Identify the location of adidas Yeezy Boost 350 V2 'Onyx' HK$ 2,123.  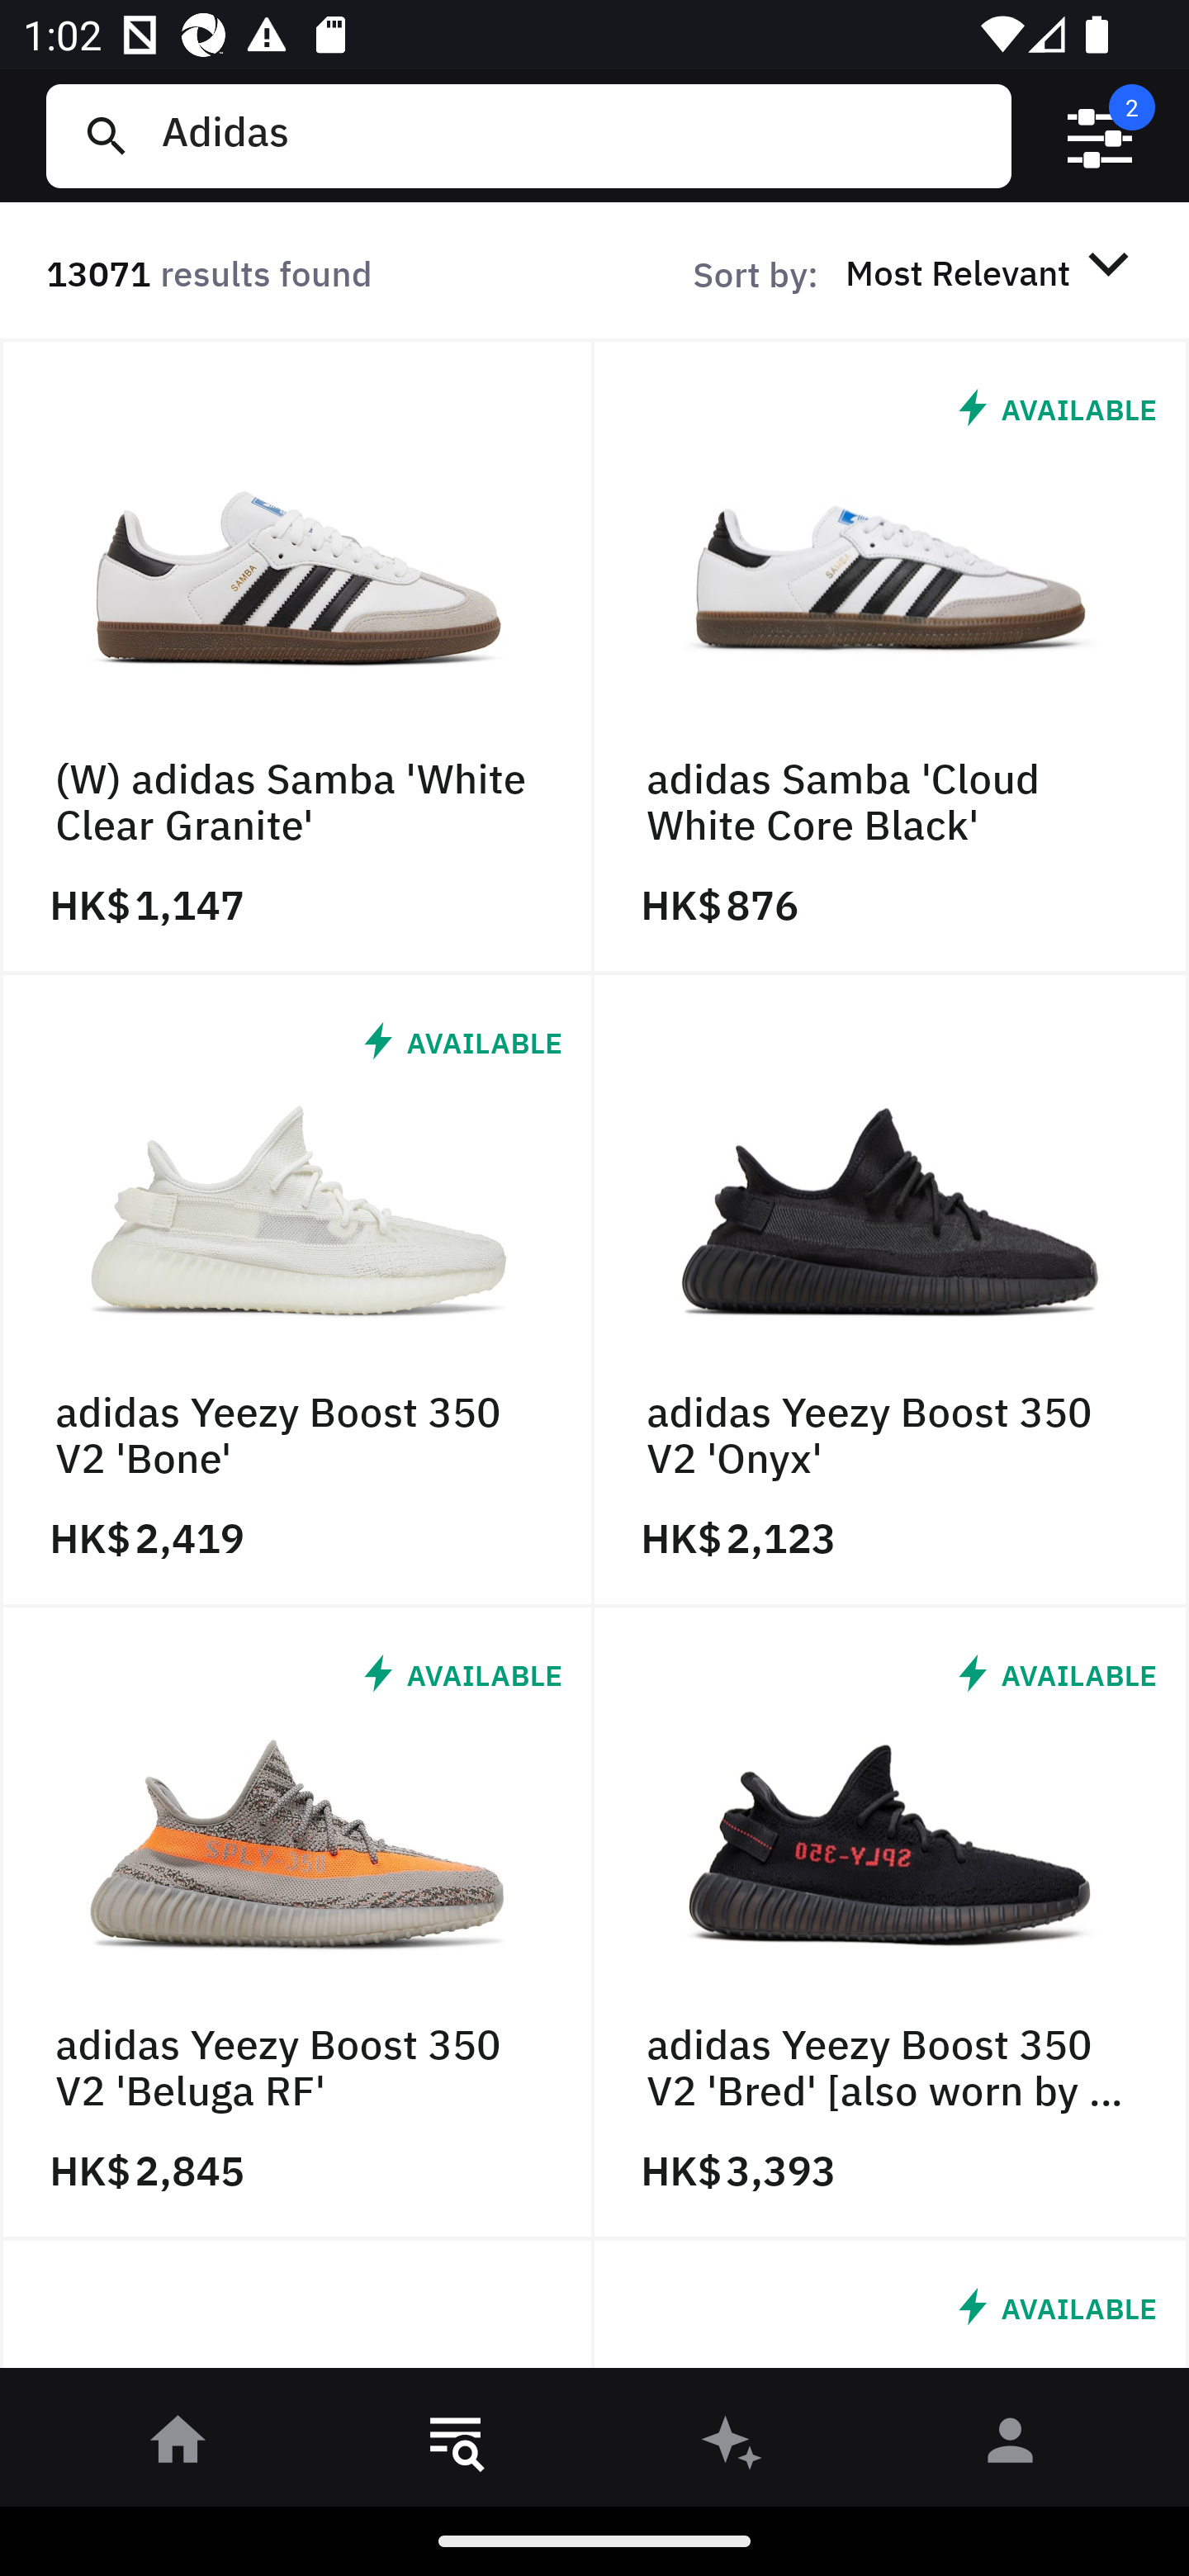
(892, 1290).